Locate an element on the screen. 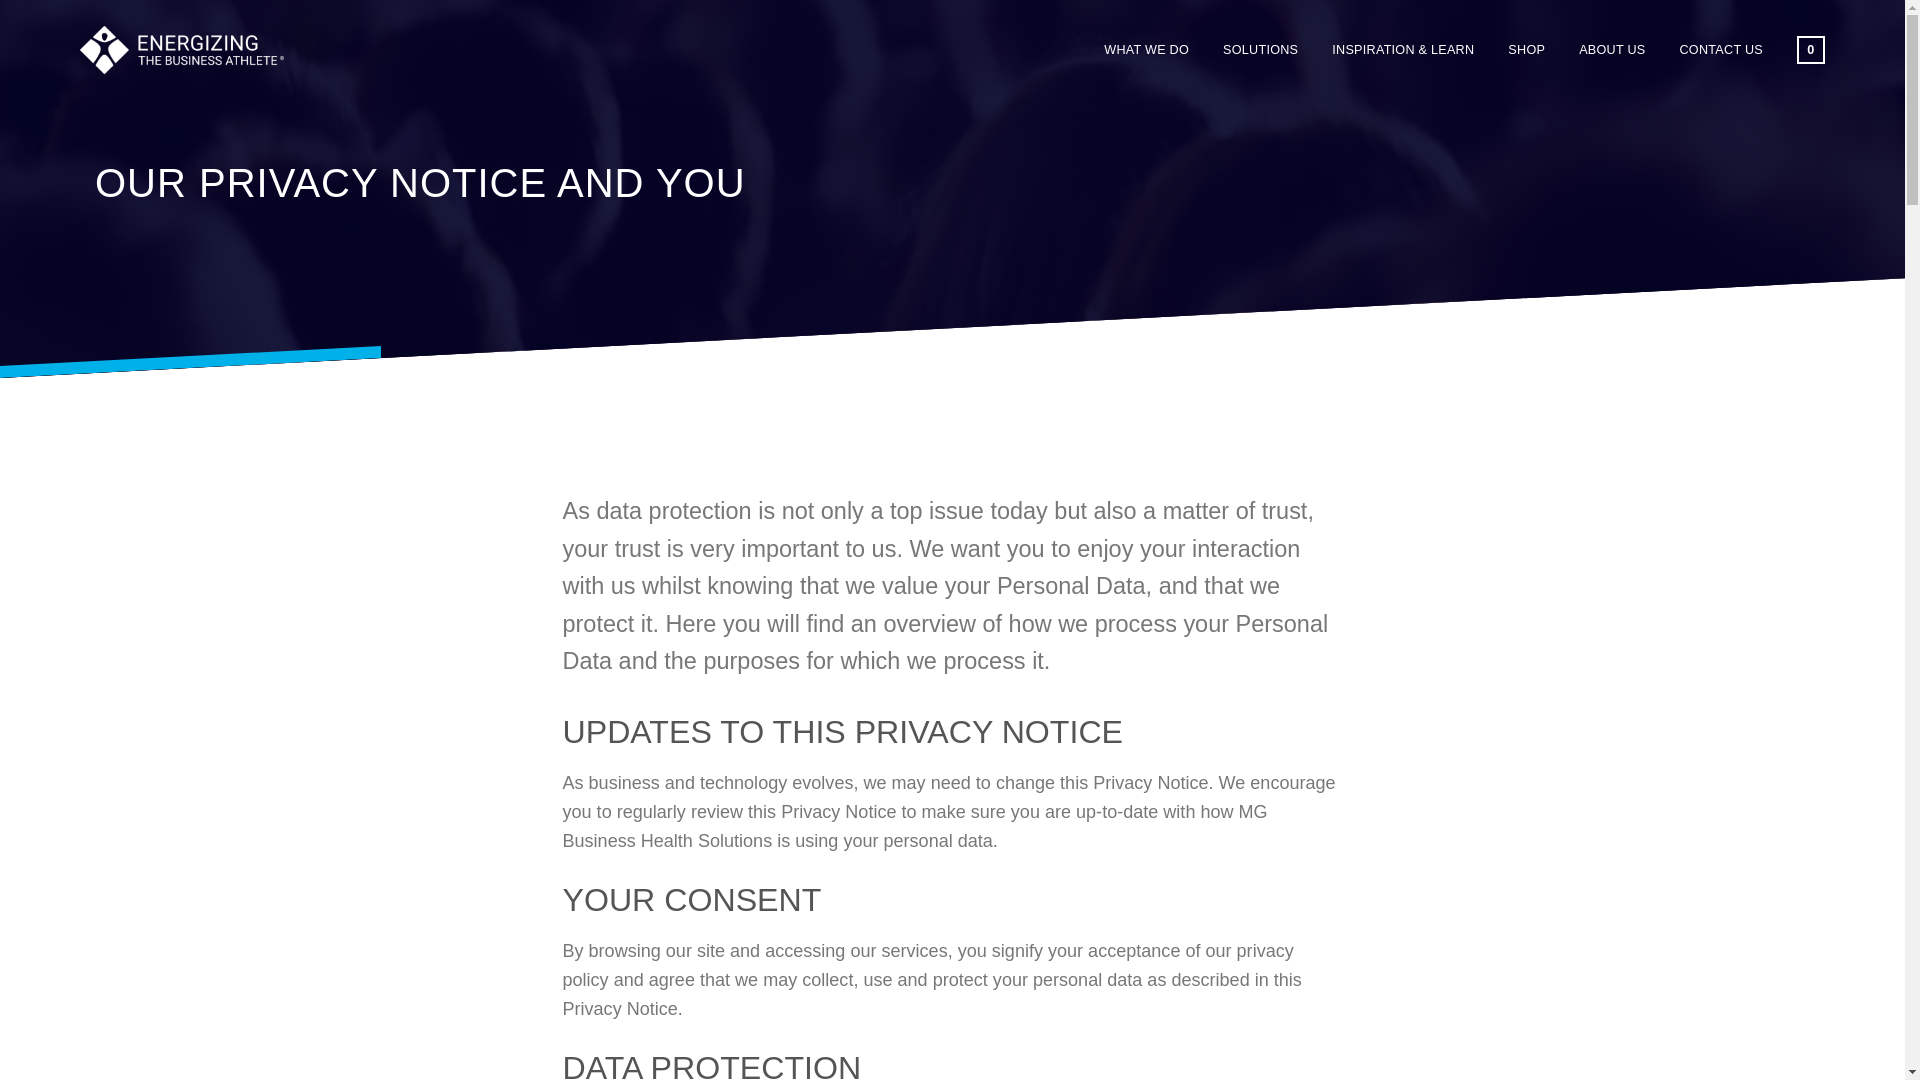 This screenshot has height=1080, width=1920. WHAT WE DO is located at coordinates (1146, 50).